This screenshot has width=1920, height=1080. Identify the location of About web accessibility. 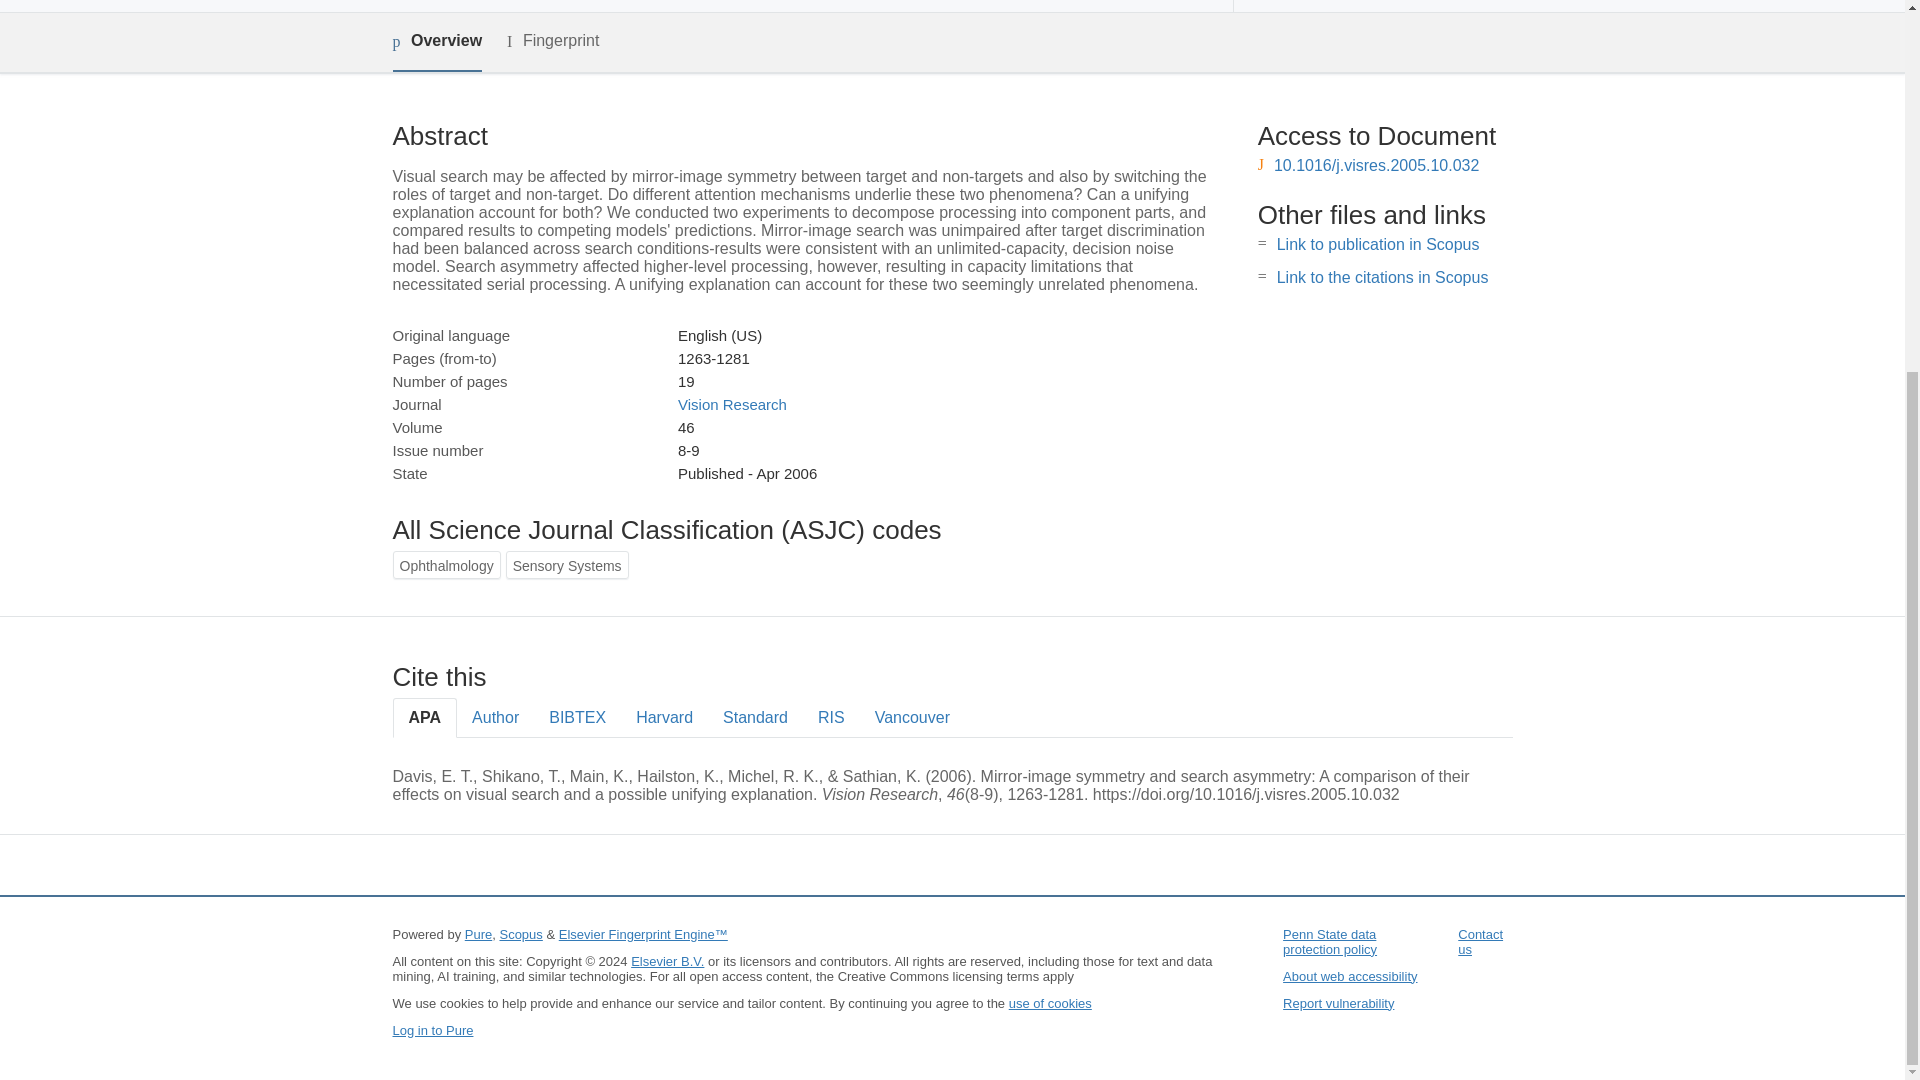
(1349, 976).